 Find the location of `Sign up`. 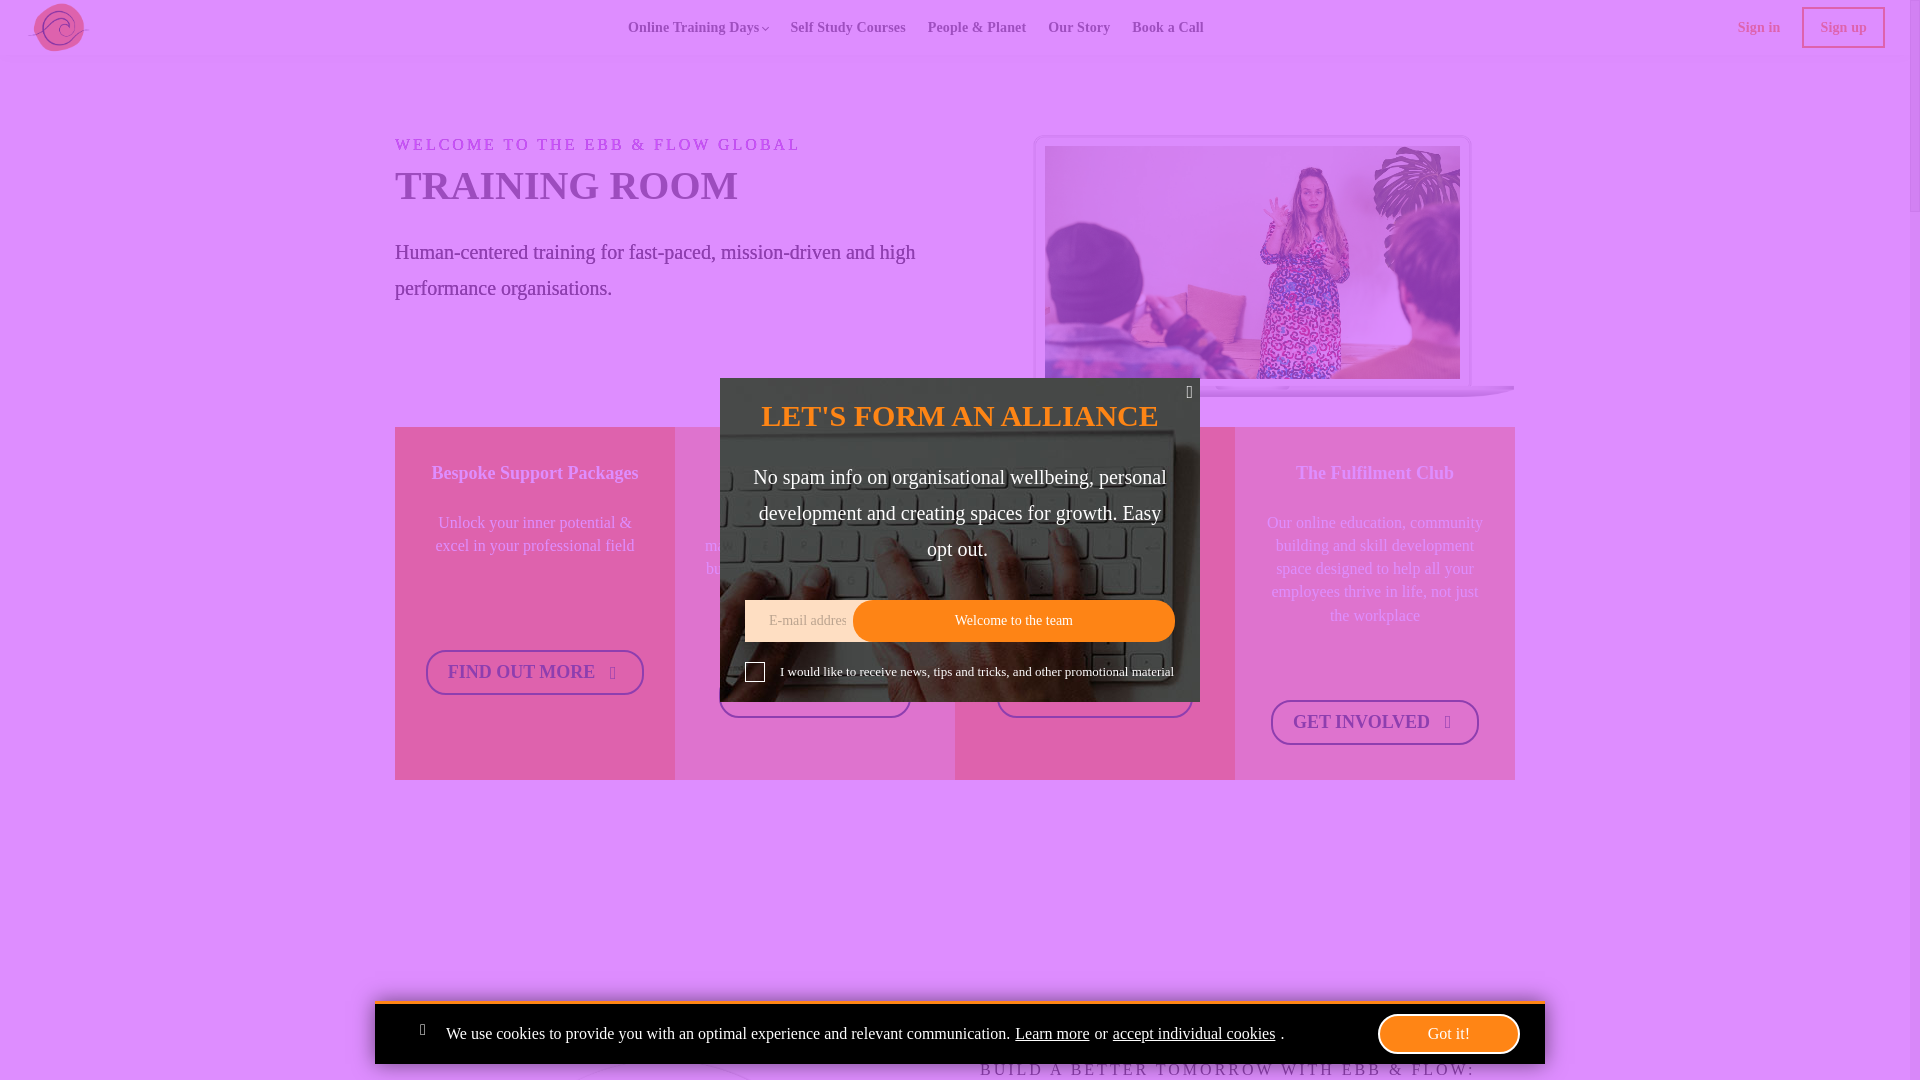

Sign up is located at coordinates (1844, 26).